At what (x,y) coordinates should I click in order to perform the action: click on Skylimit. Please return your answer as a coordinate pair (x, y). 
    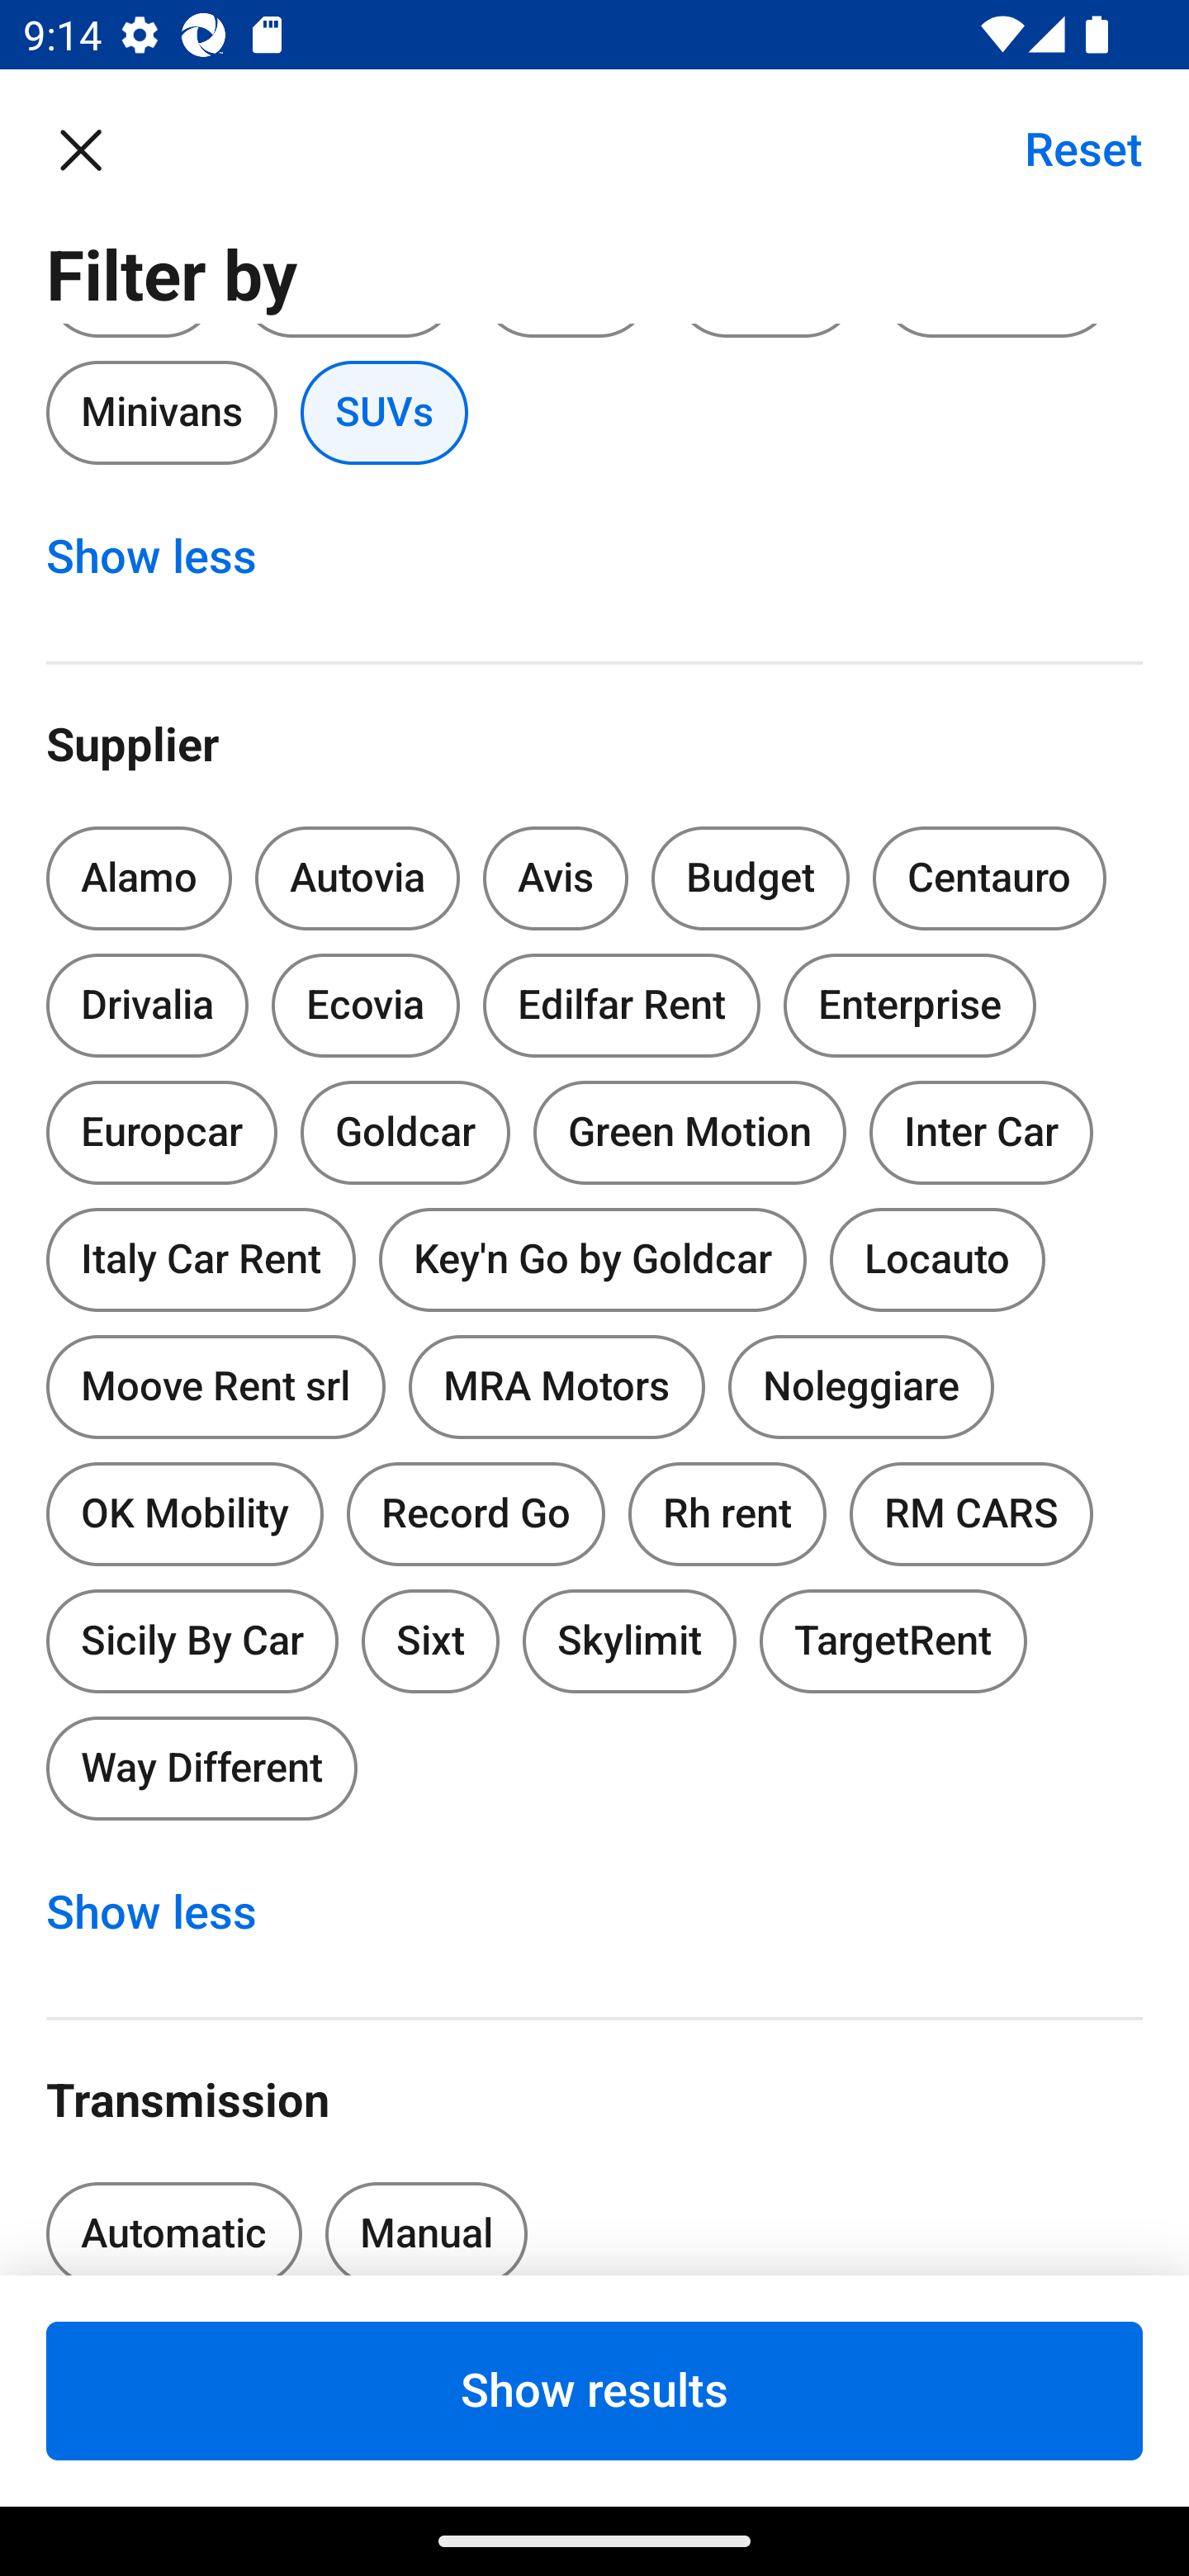
    Looking at the image, I should click on (629, 1641).